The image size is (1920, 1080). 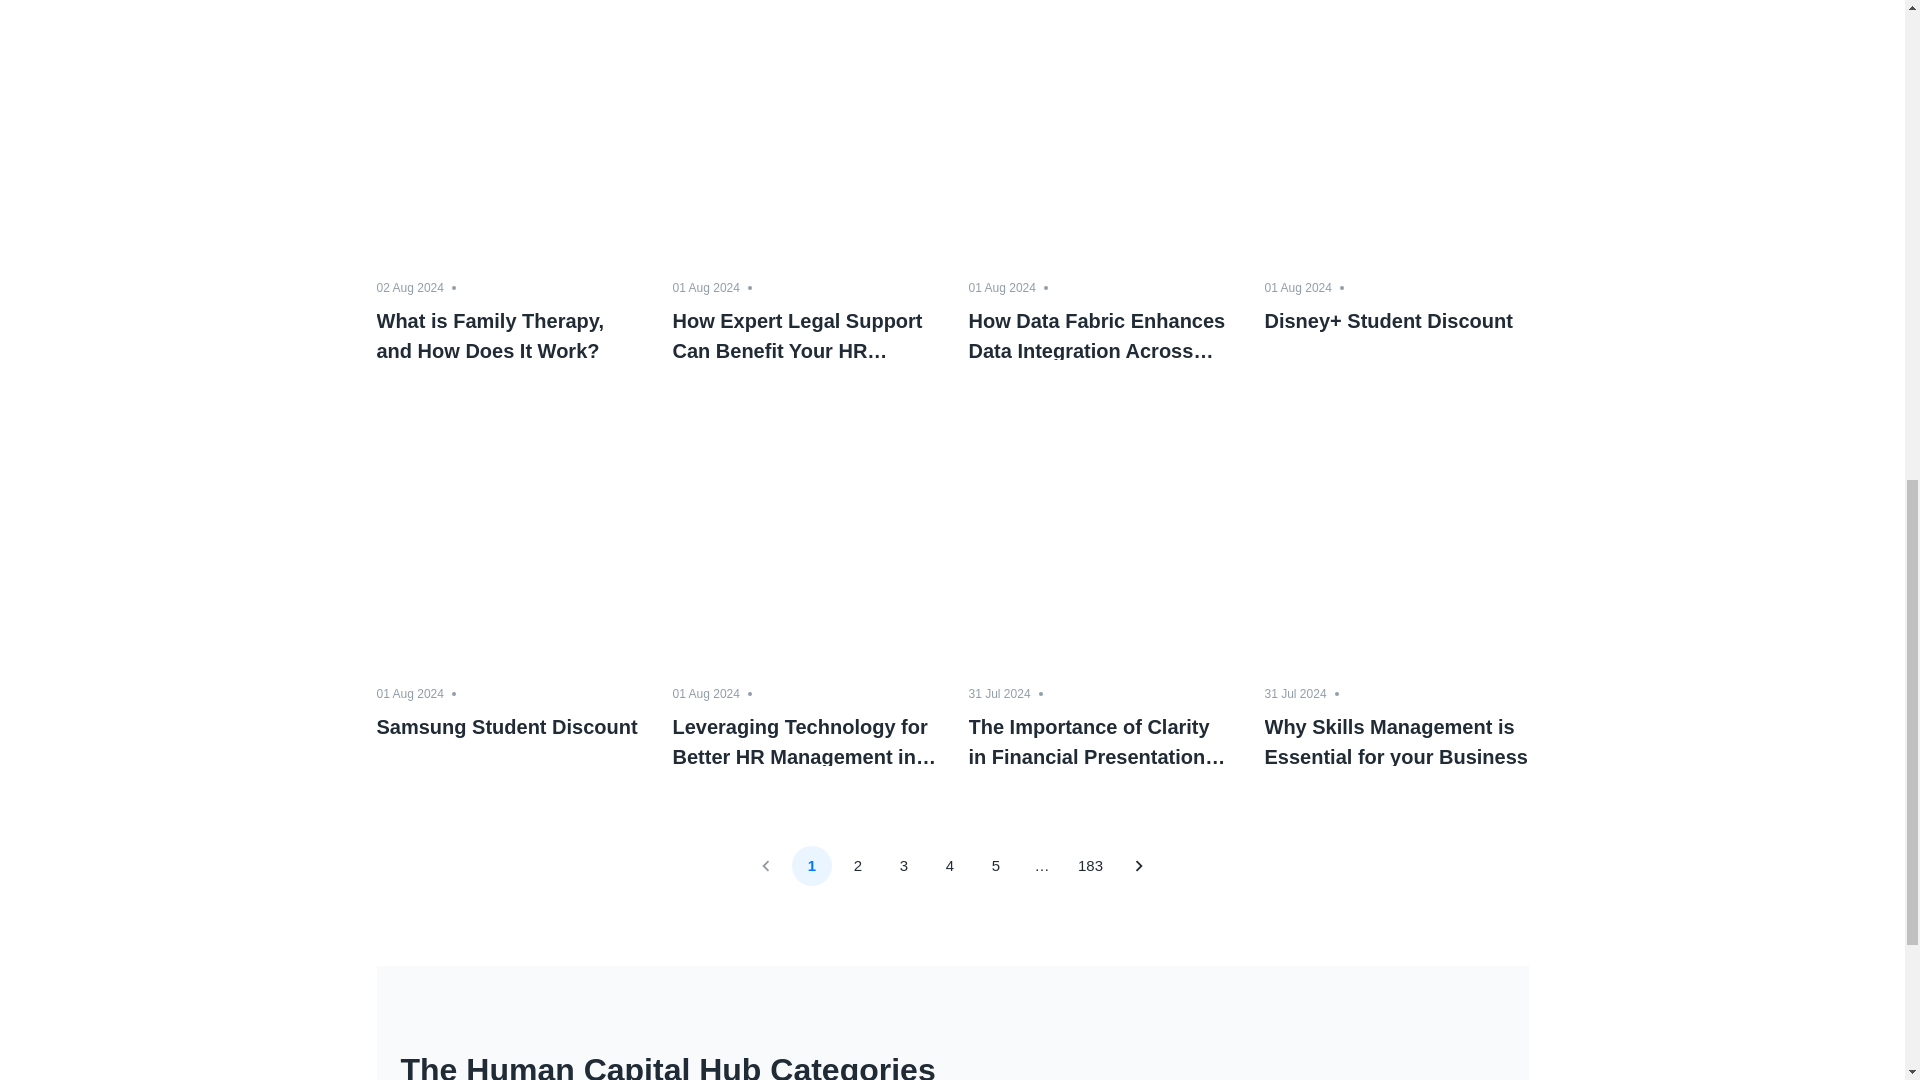 I want to click on Samsung Student Discount, so click(x=508, y=738).